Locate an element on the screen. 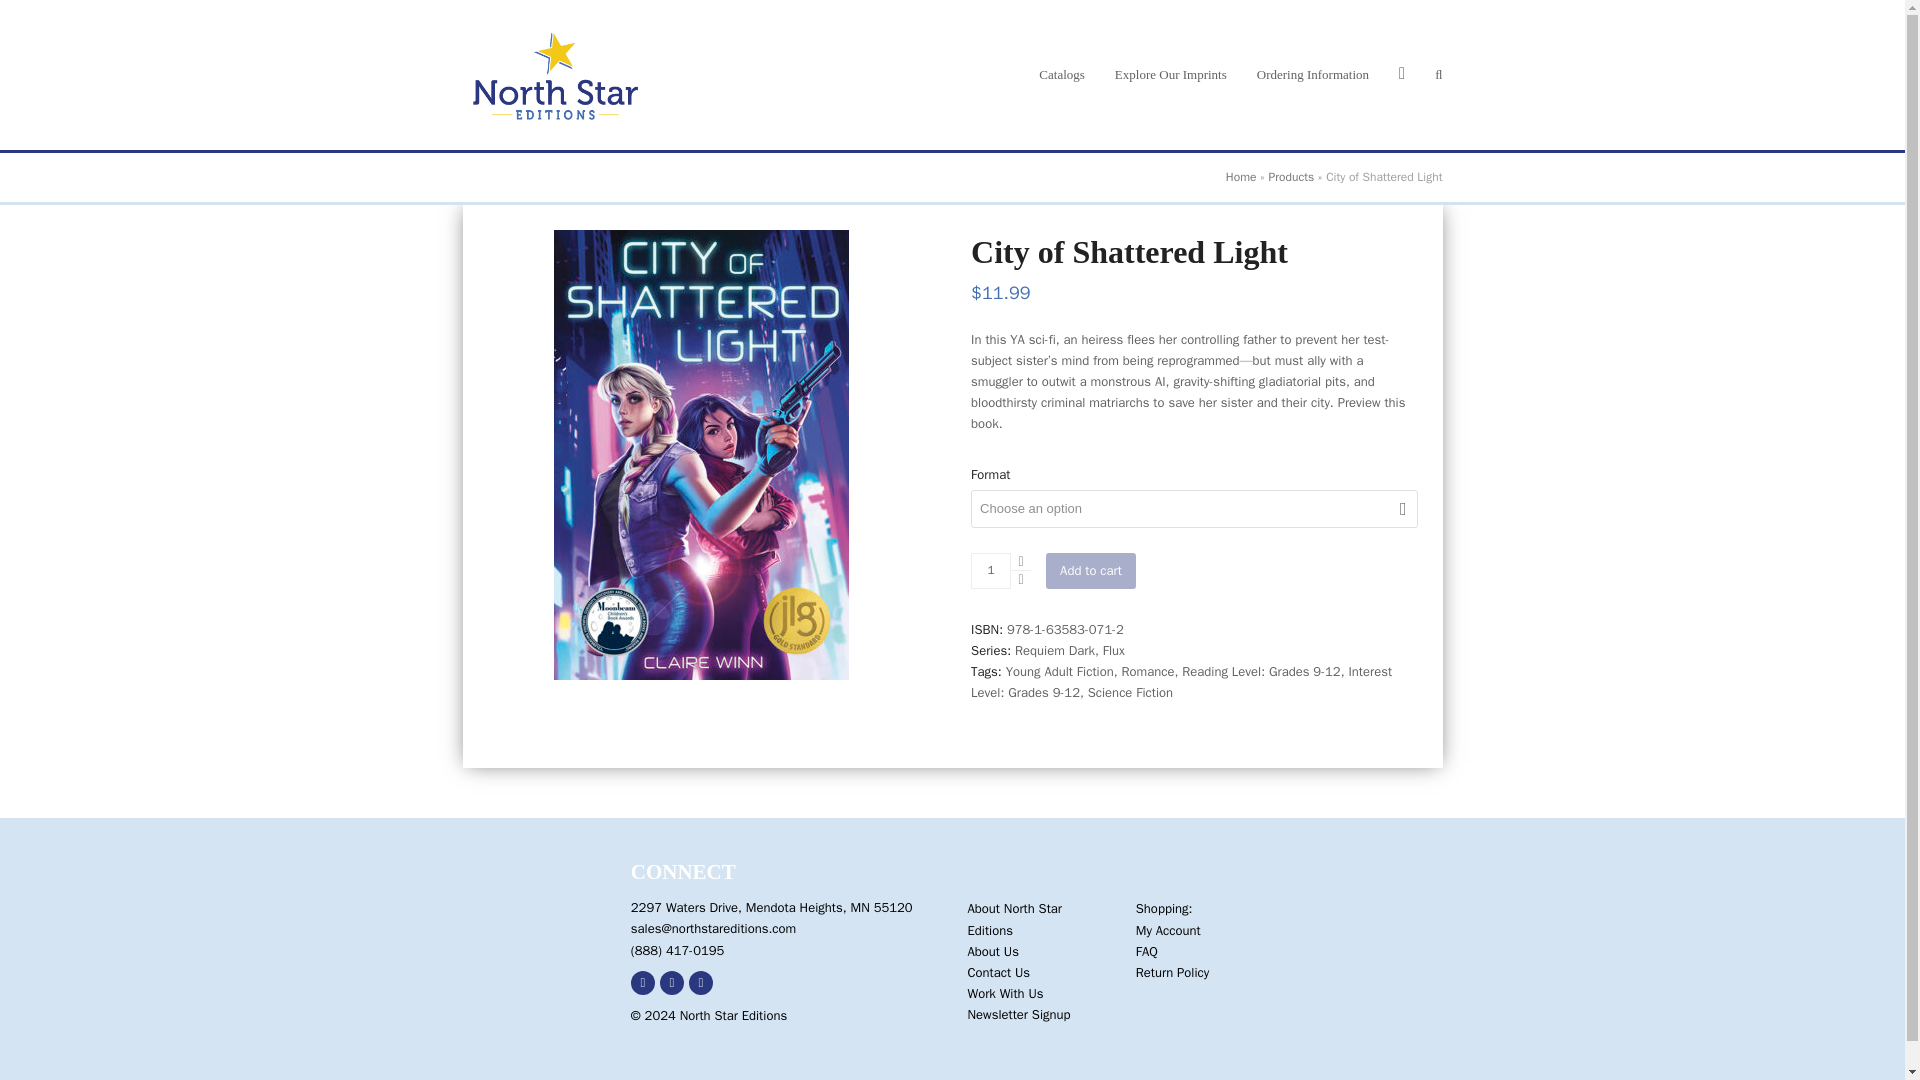  Romance is located at coordinates (1147, 672).